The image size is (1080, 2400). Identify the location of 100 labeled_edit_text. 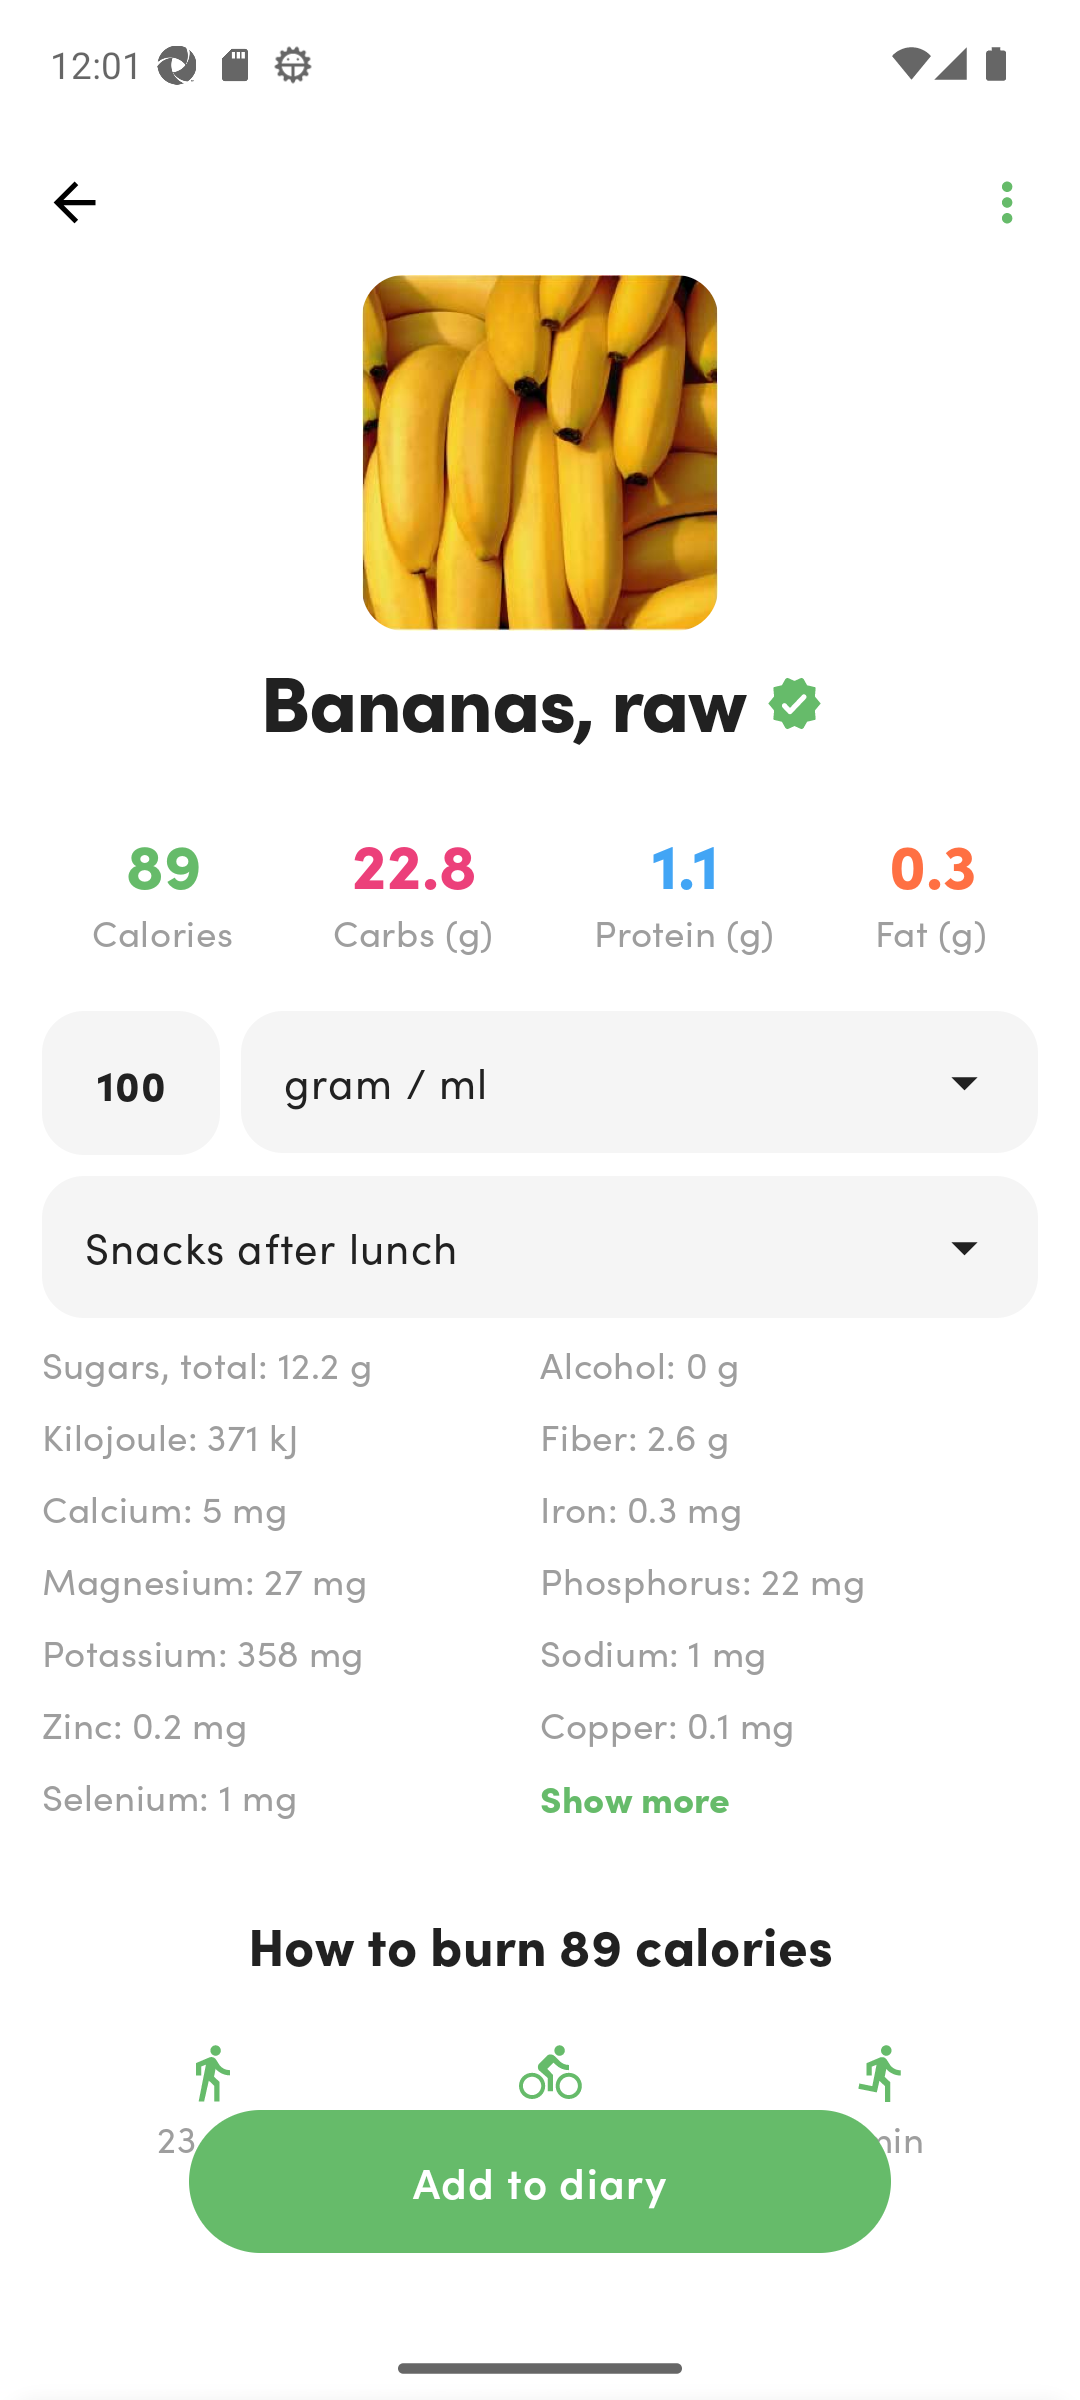
(131, 1082).